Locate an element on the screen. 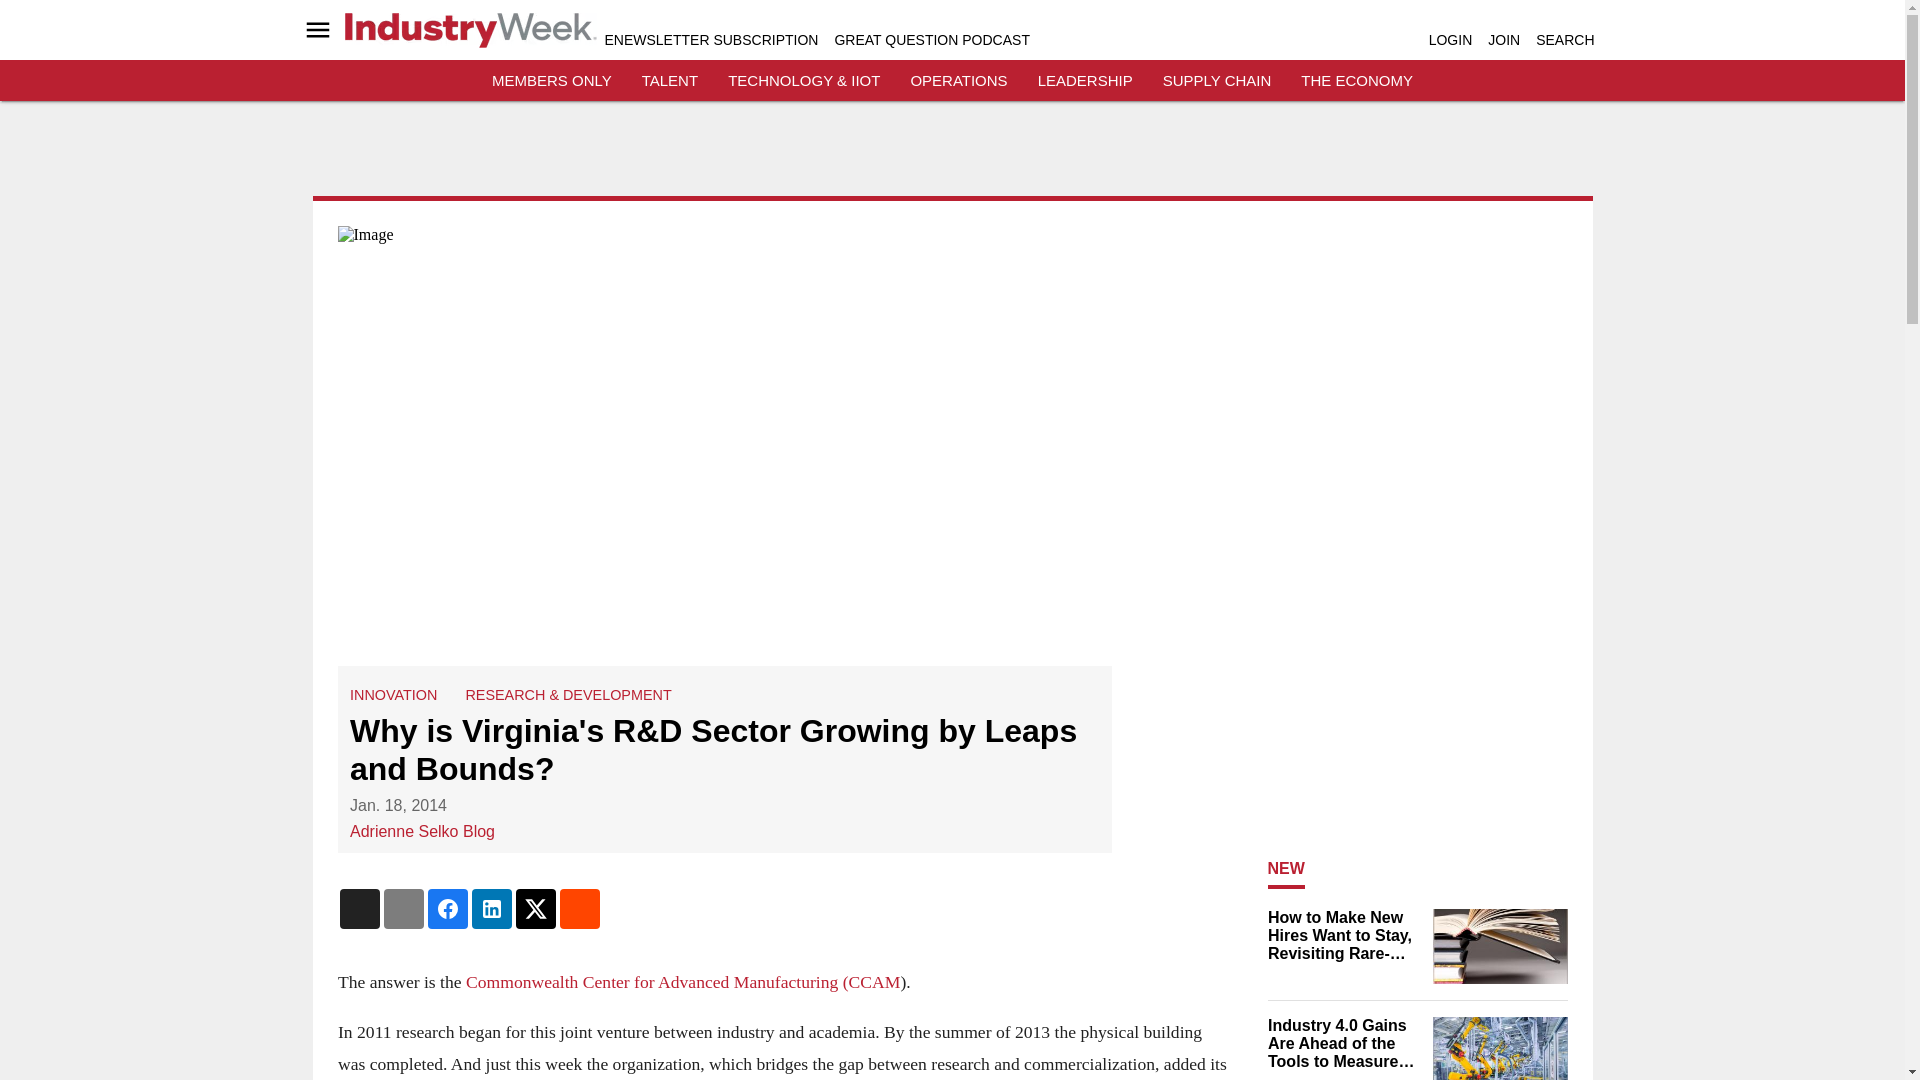 This screenshot has width=1920, height=1080. GREAT QUESTION PODCAST is located at coordinates (931, 40).